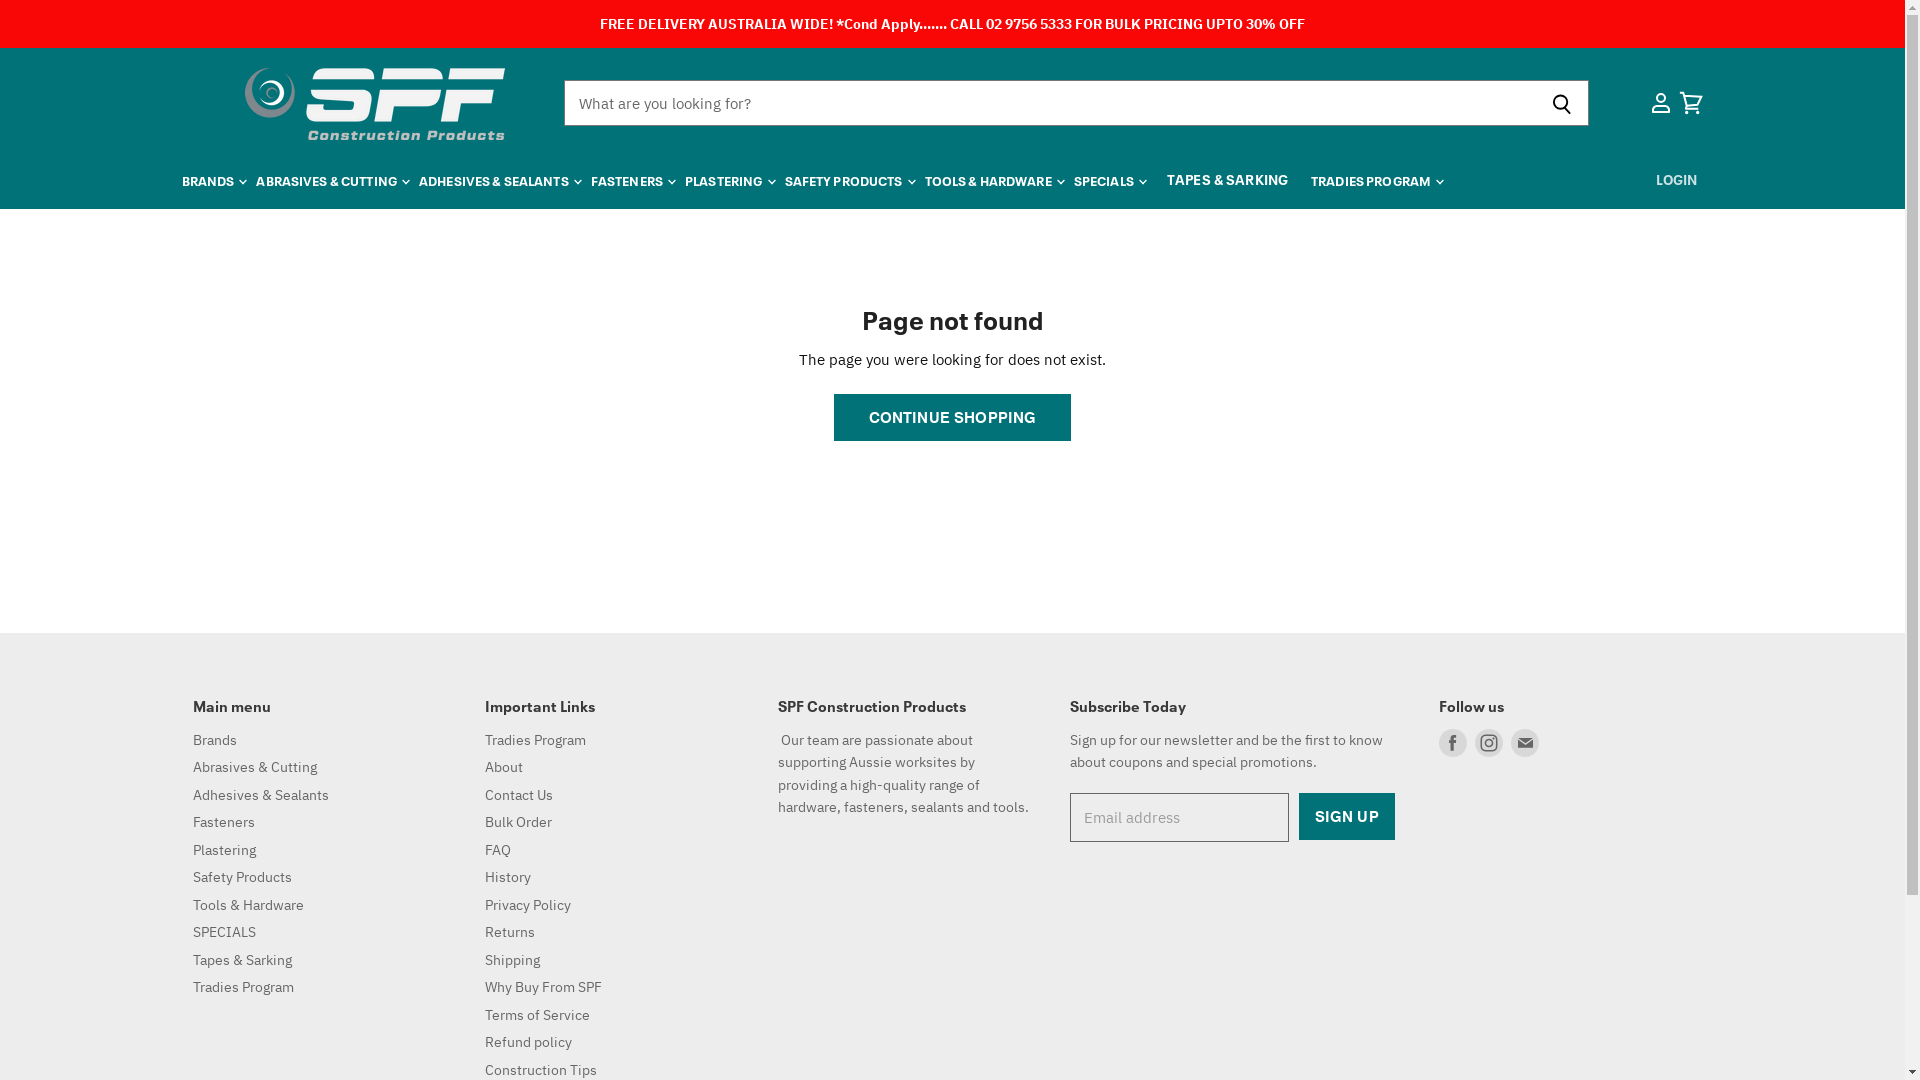 The height and width of the screenshot is (1080, 1920). Describe the element at coordinates (223, 822) in the screenshot. I see `Fasteners` at that location.